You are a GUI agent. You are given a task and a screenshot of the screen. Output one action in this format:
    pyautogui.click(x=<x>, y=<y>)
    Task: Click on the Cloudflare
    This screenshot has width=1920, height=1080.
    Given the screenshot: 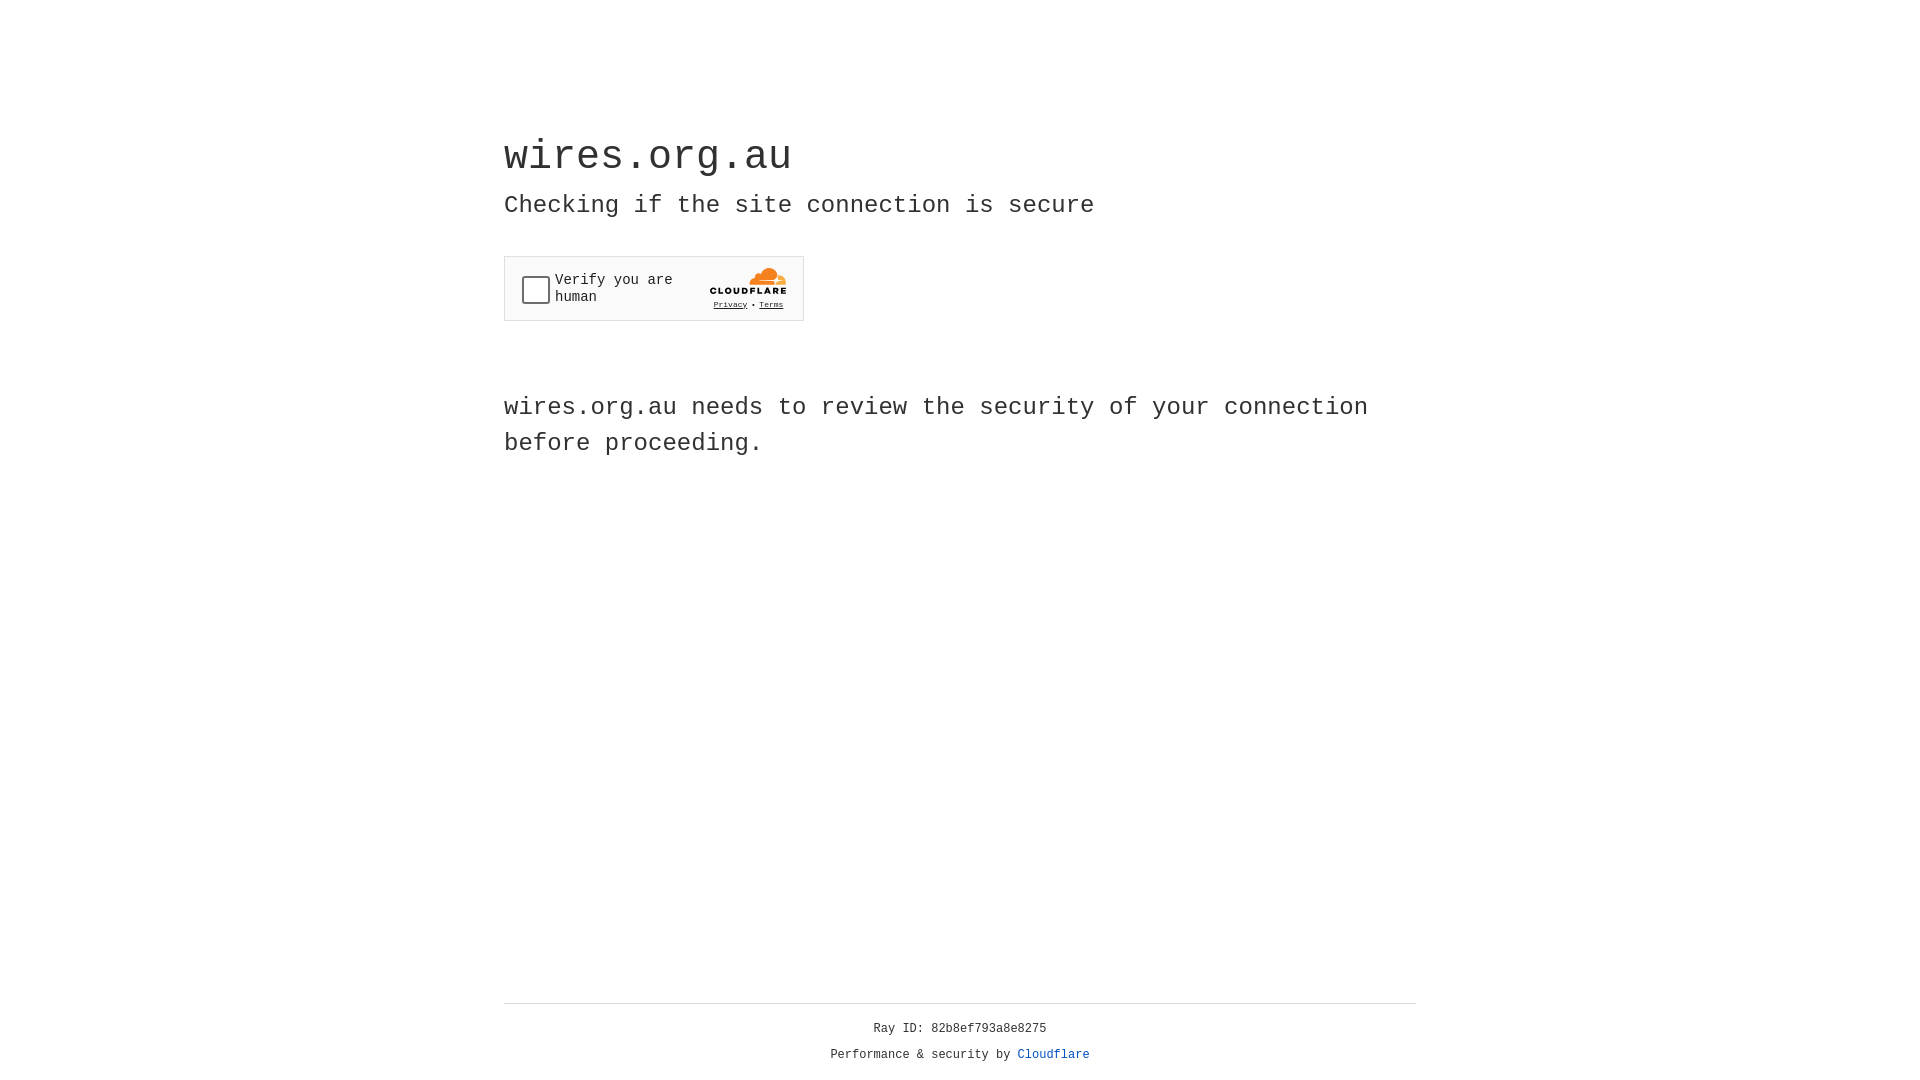 What is the action you would take?
    pyautogui.click(x=1054, y=1055)
    